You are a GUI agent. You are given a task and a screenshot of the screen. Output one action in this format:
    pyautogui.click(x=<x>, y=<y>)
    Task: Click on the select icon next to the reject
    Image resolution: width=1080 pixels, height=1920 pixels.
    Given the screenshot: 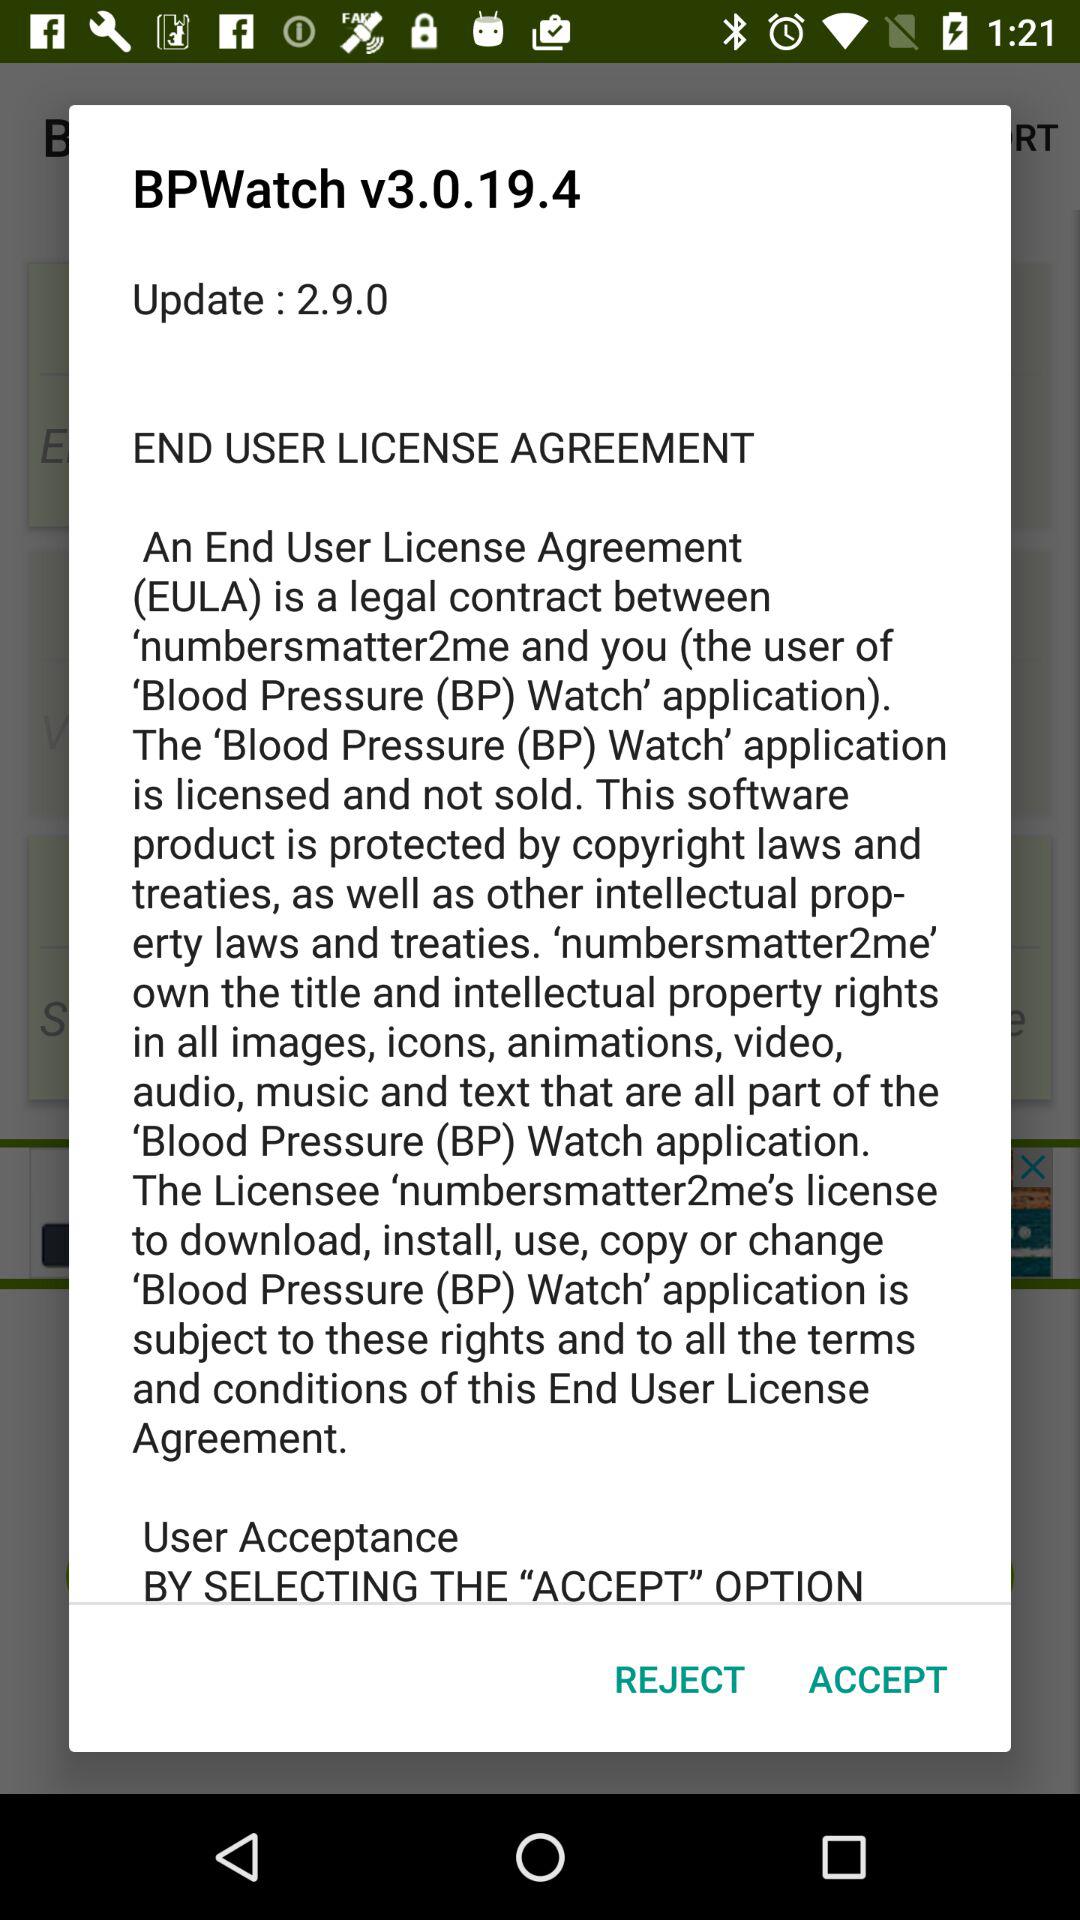 What is the action you would take?
    pyautogui.click(x=878, y=1678)
    